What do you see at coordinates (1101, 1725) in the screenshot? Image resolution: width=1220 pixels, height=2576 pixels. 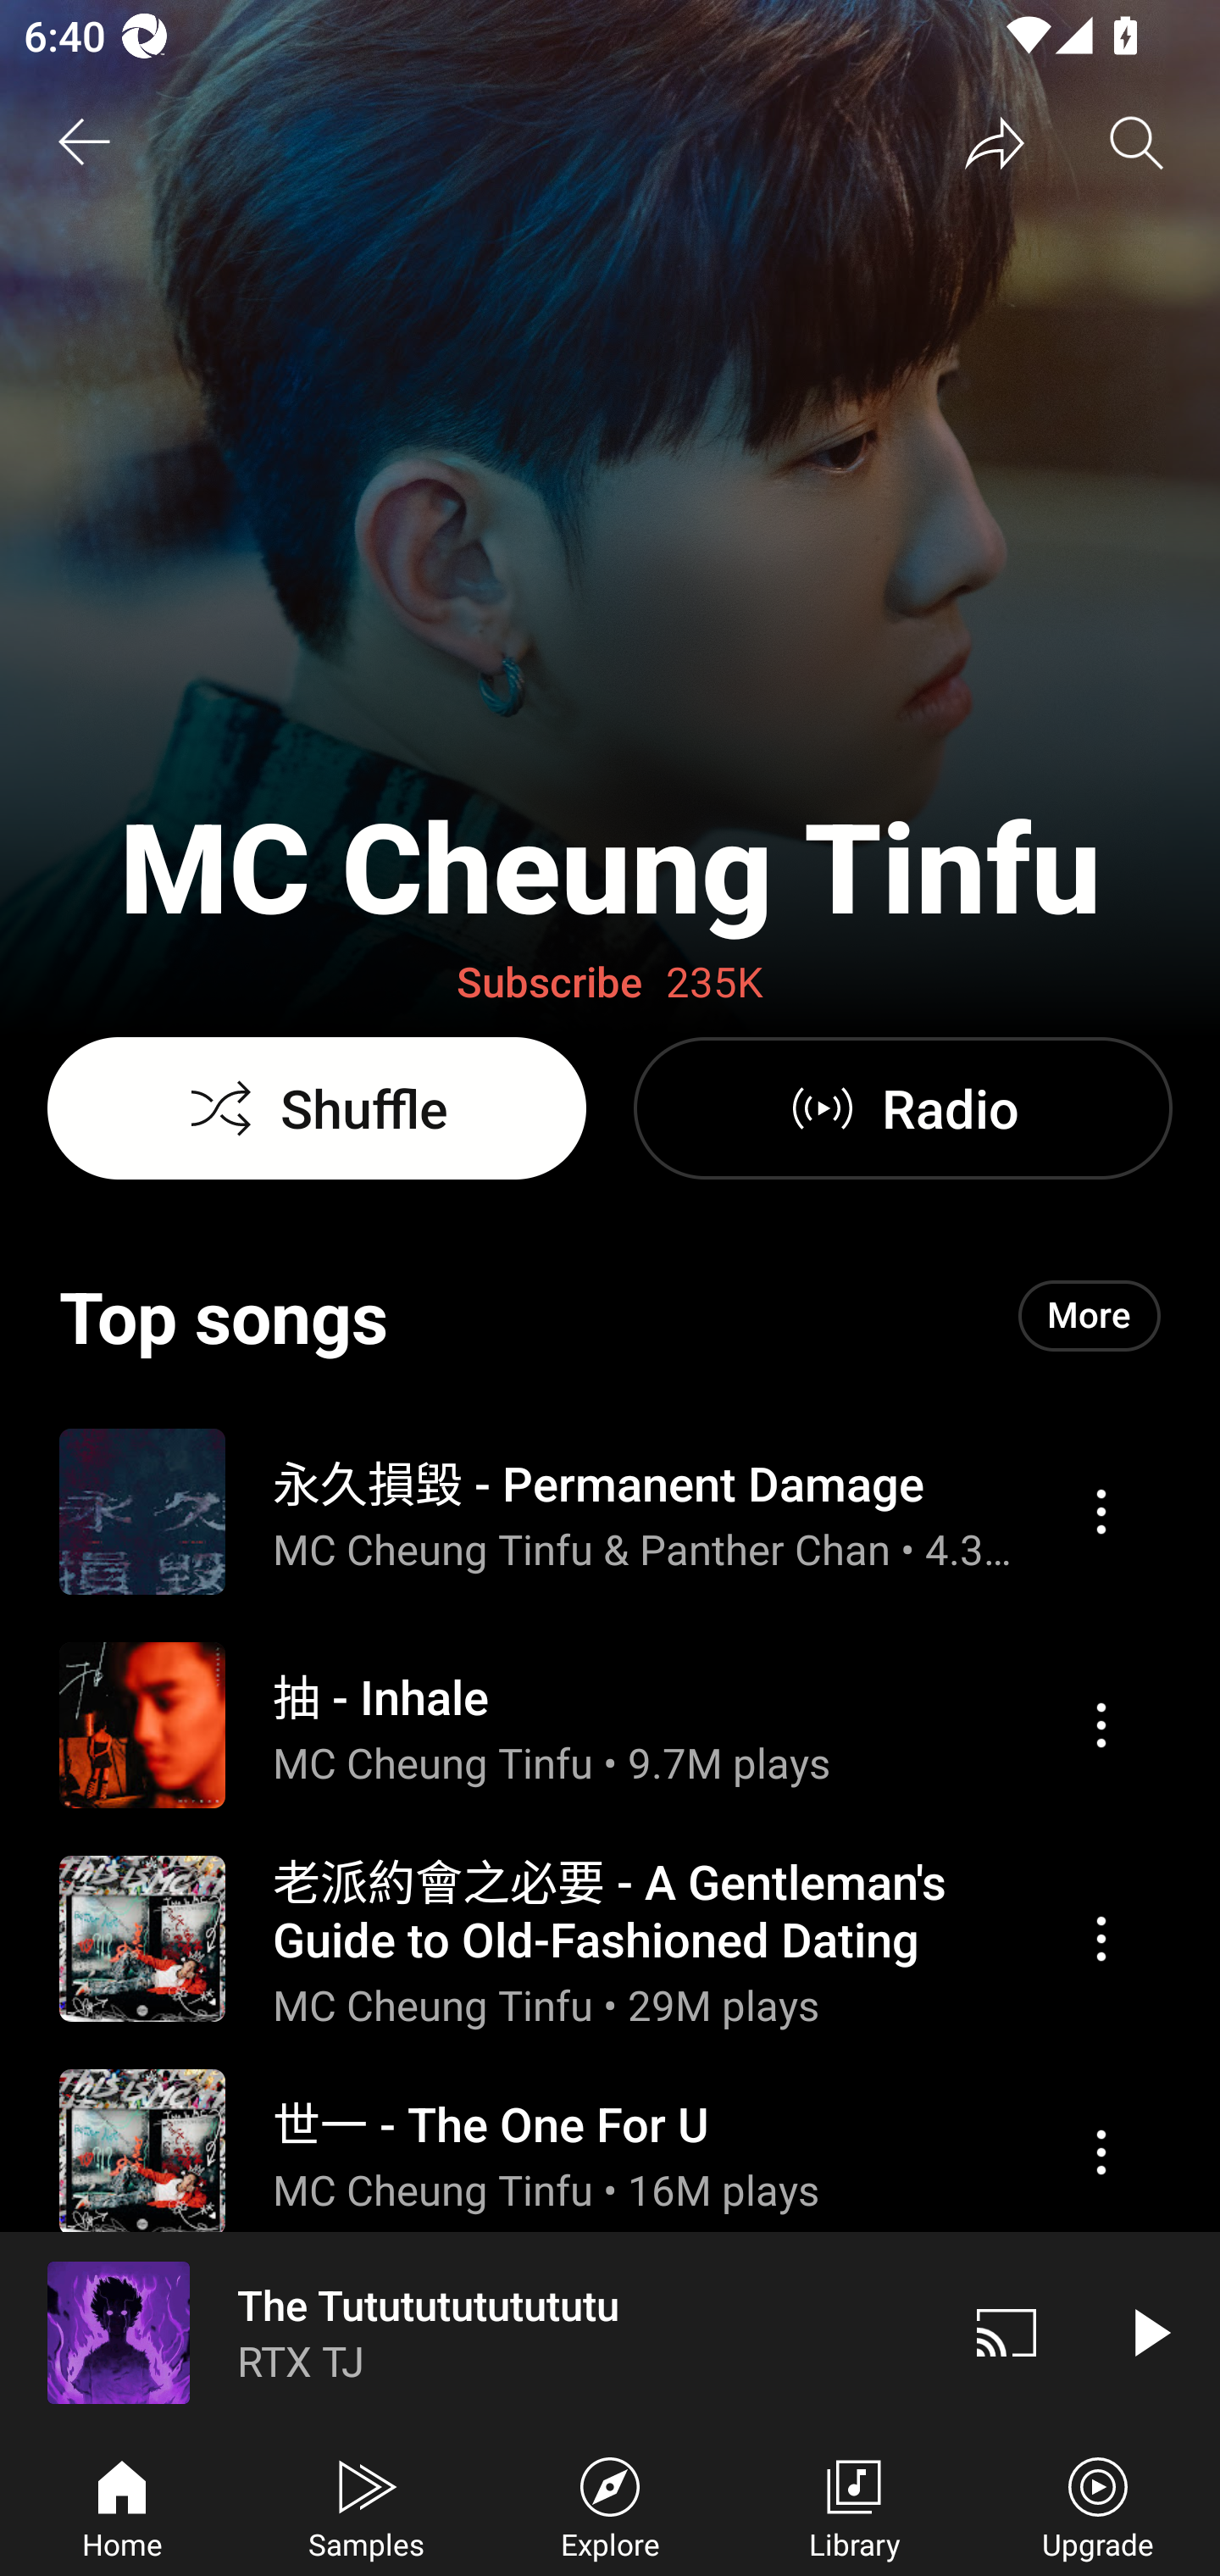 I see `Action menu` at bounding box center [1101, 1725].